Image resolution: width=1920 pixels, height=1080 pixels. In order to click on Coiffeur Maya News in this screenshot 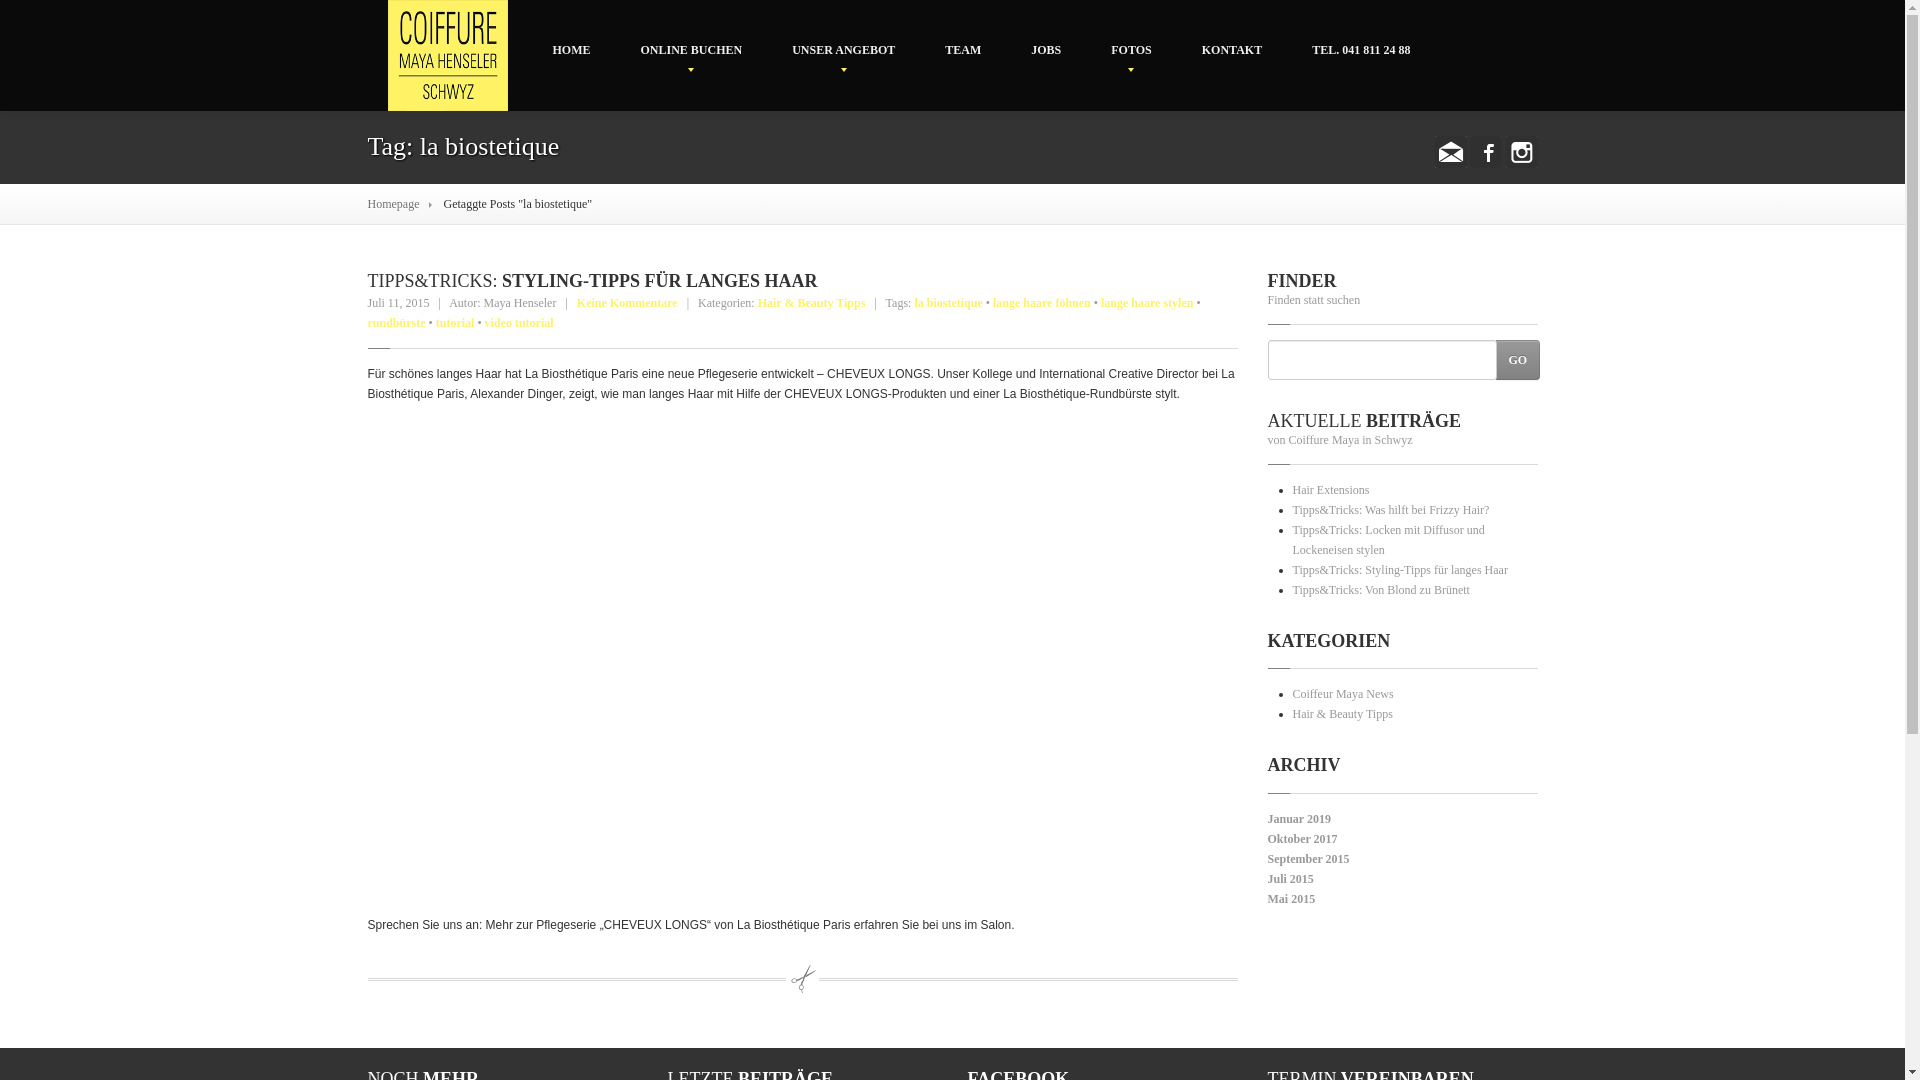, I will do `click(1342, 694)`.